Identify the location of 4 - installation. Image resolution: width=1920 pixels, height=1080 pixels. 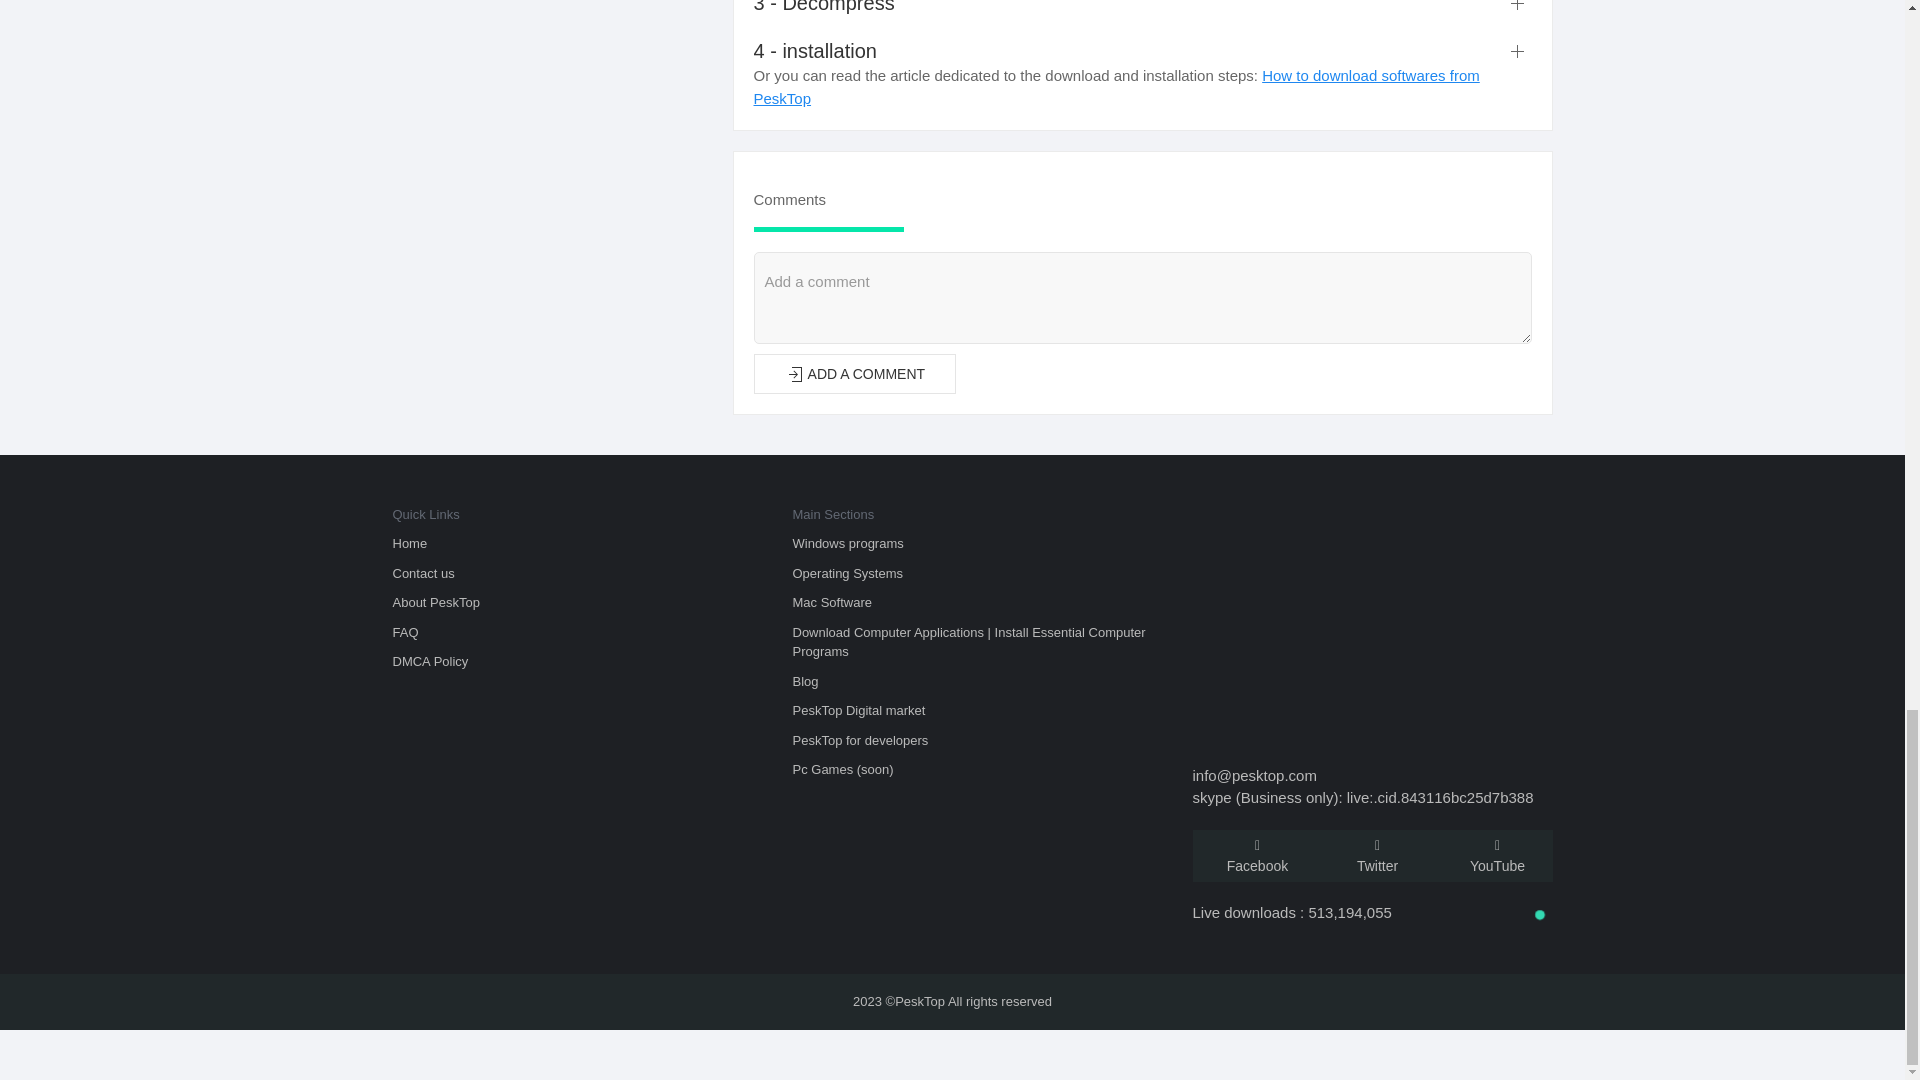
(1143, 50).